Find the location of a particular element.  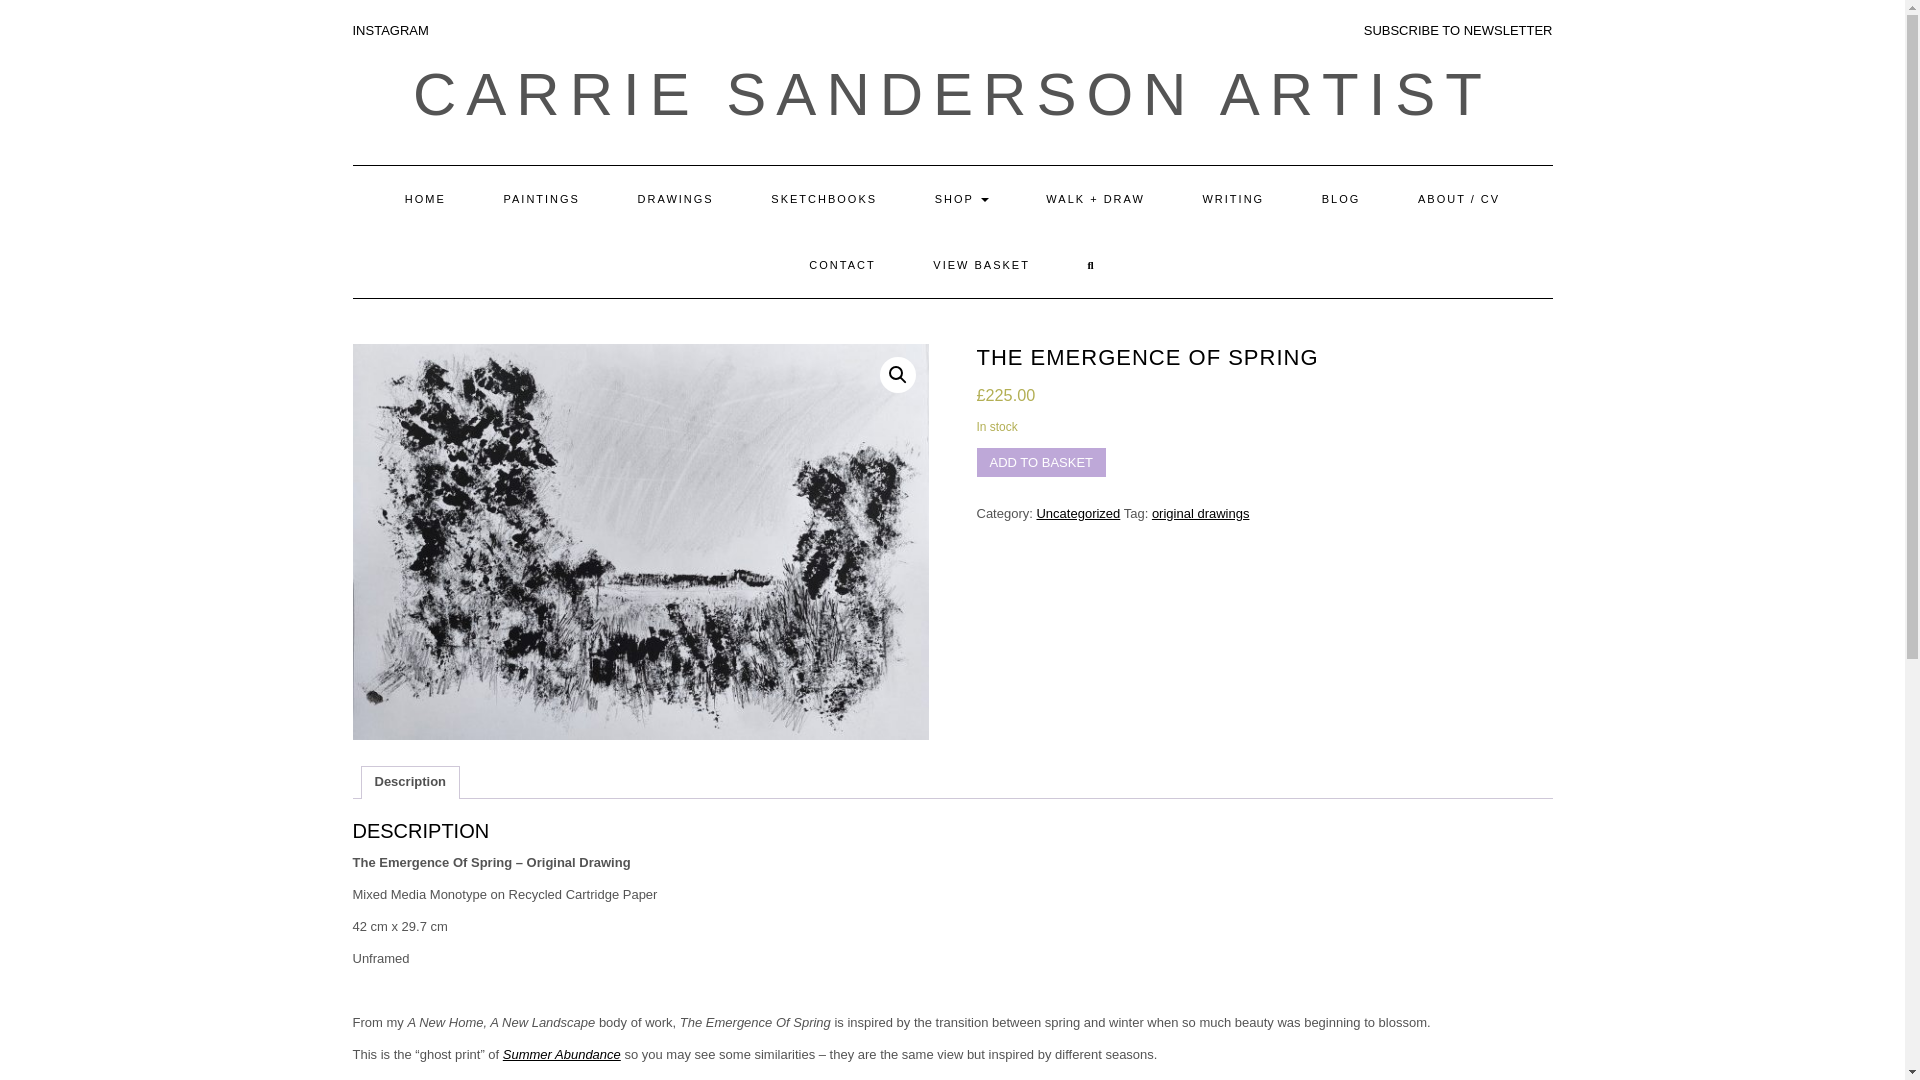

VIEW BASKET is located at coordinates (982, 265).